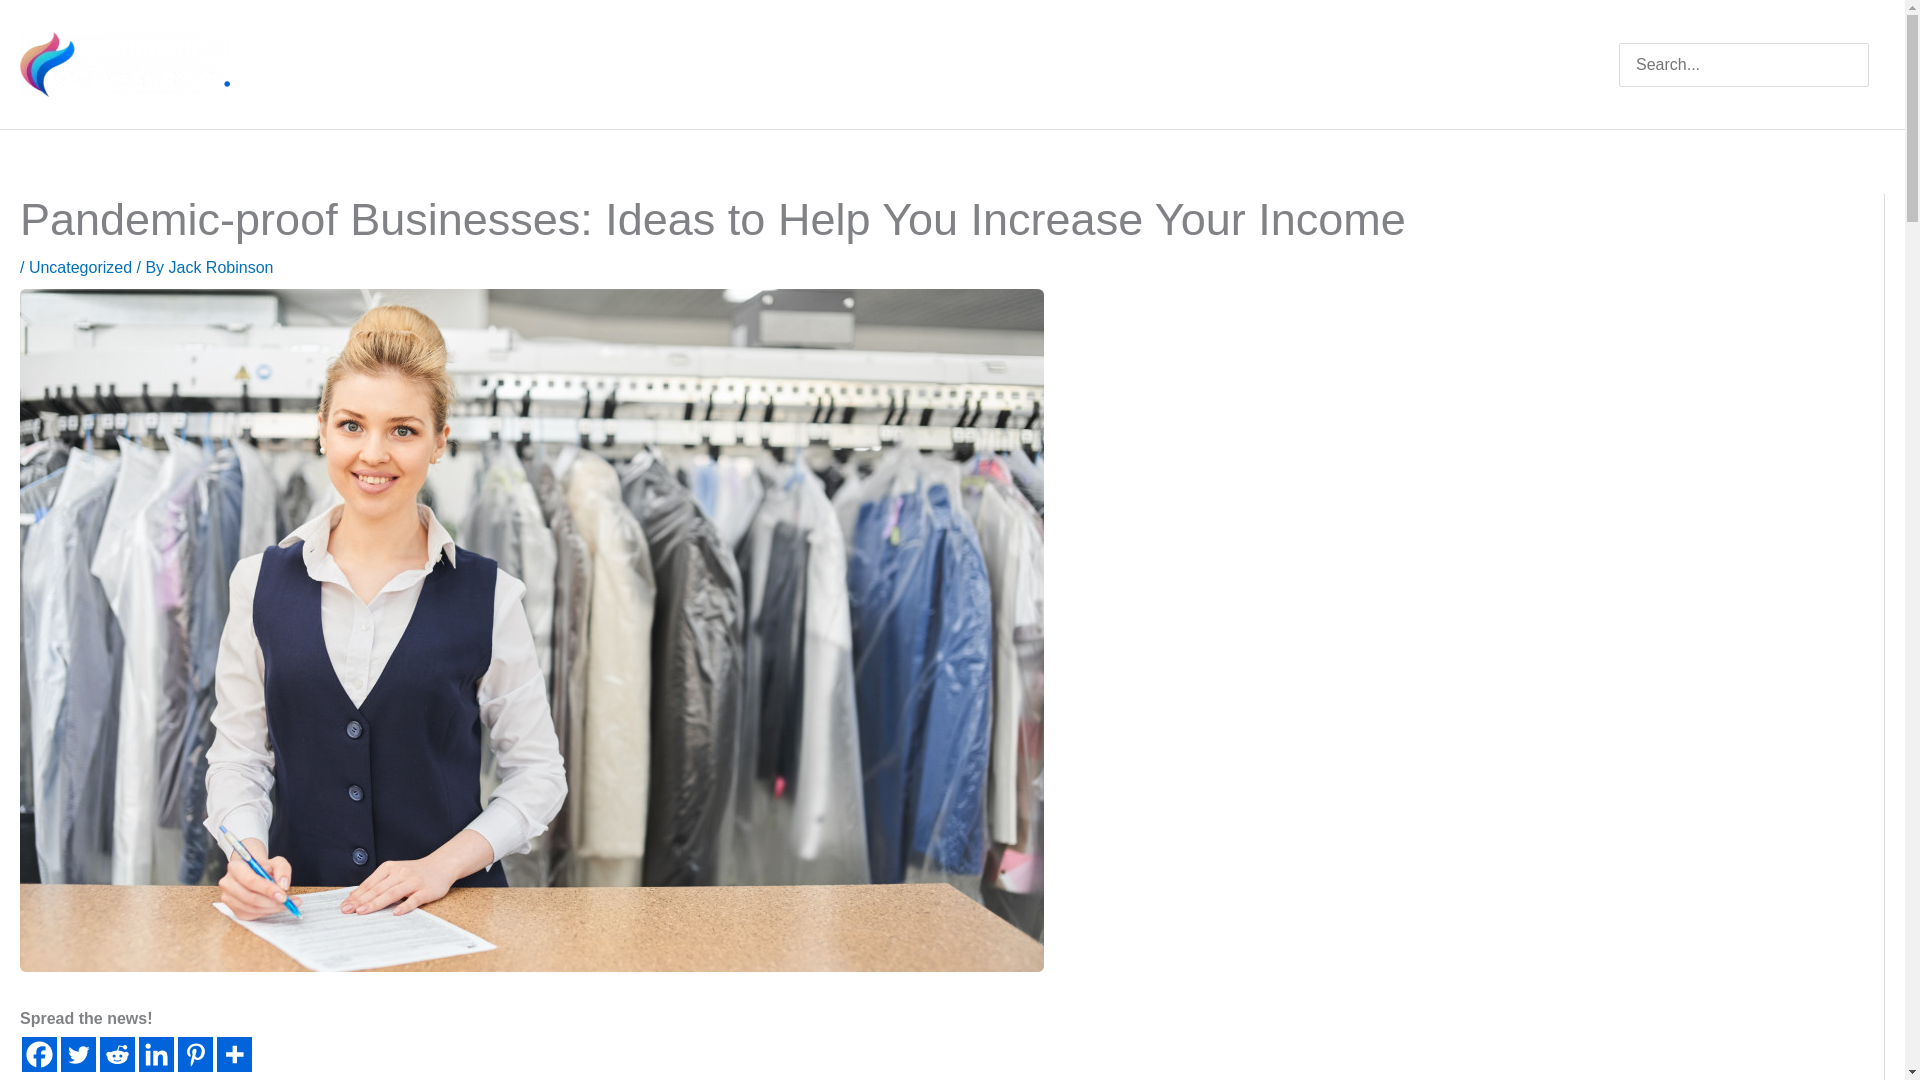  What do you see at coordinates (116, 1054) in the screenshot?
I see `Reddit` at bounding box center [116, 1054].